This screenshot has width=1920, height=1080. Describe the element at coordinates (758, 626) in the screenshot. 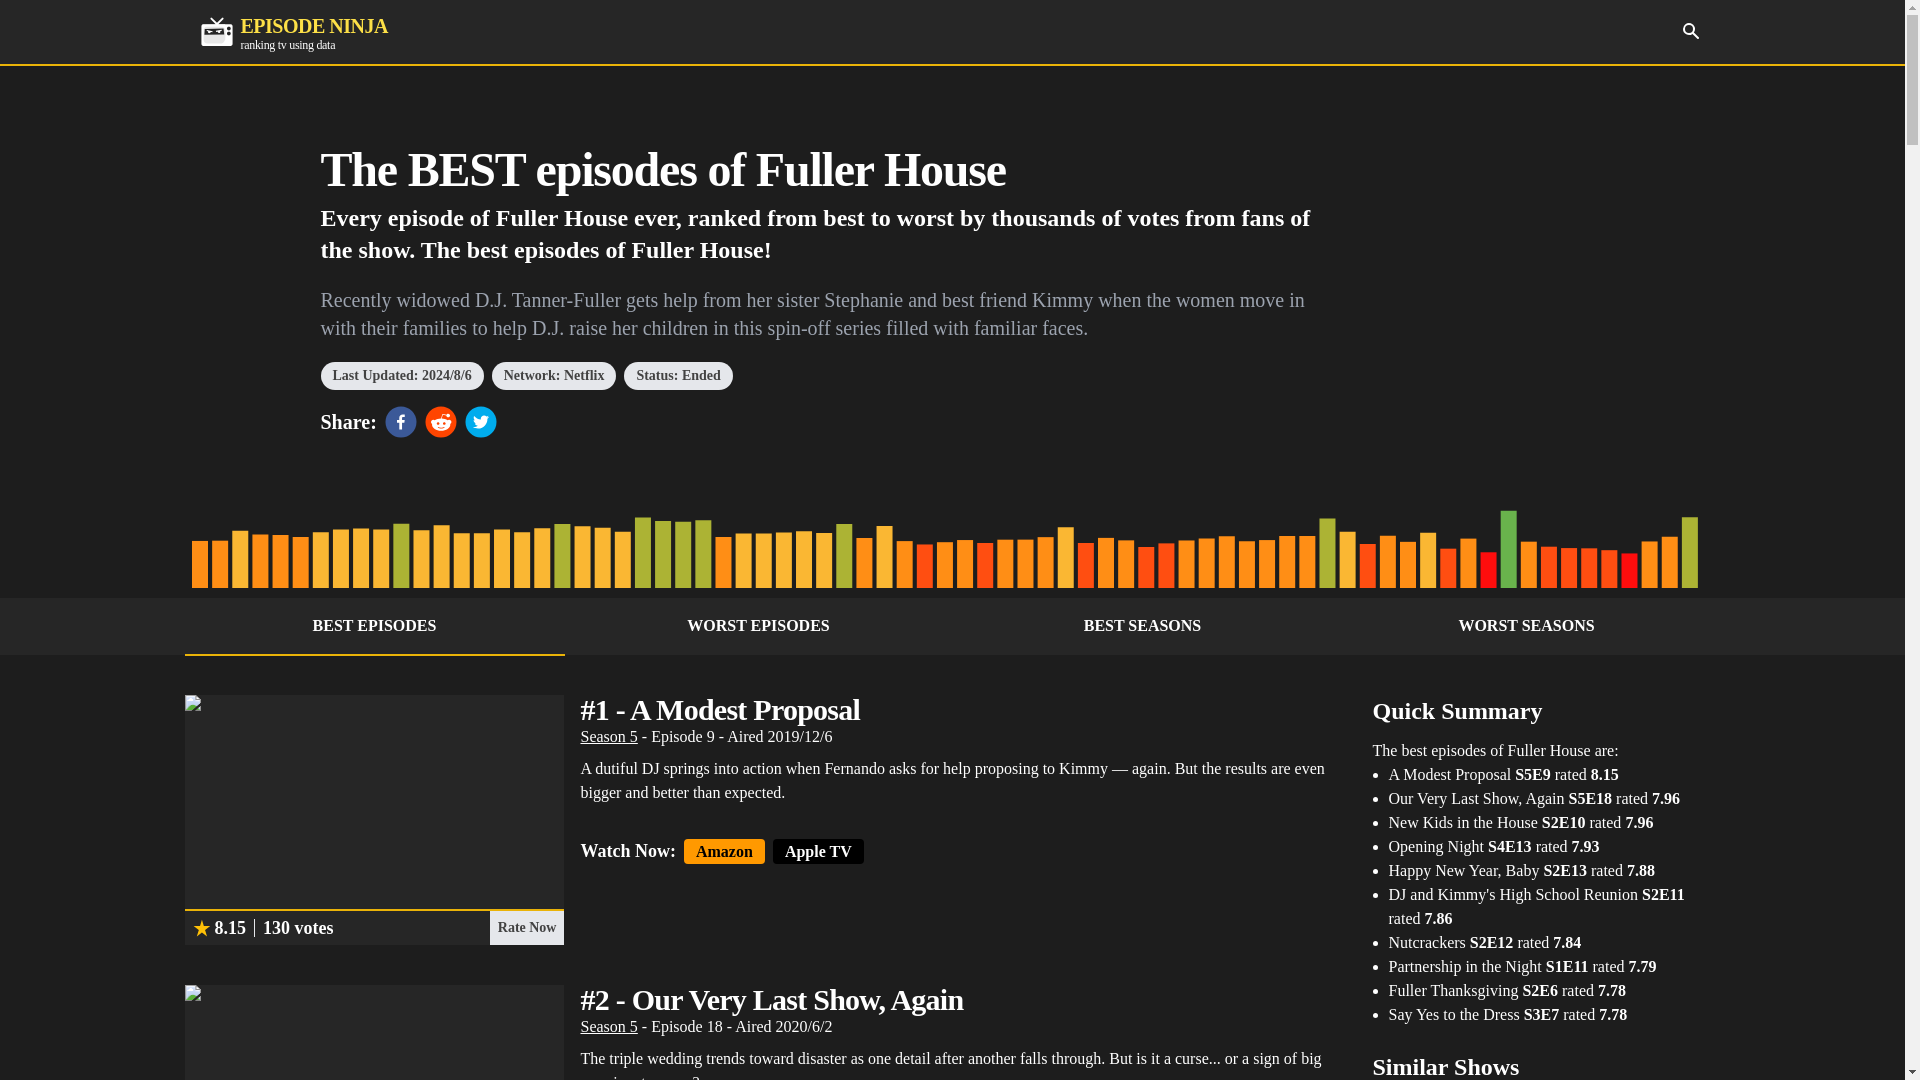

I see `WORST EPISODES` at that location.